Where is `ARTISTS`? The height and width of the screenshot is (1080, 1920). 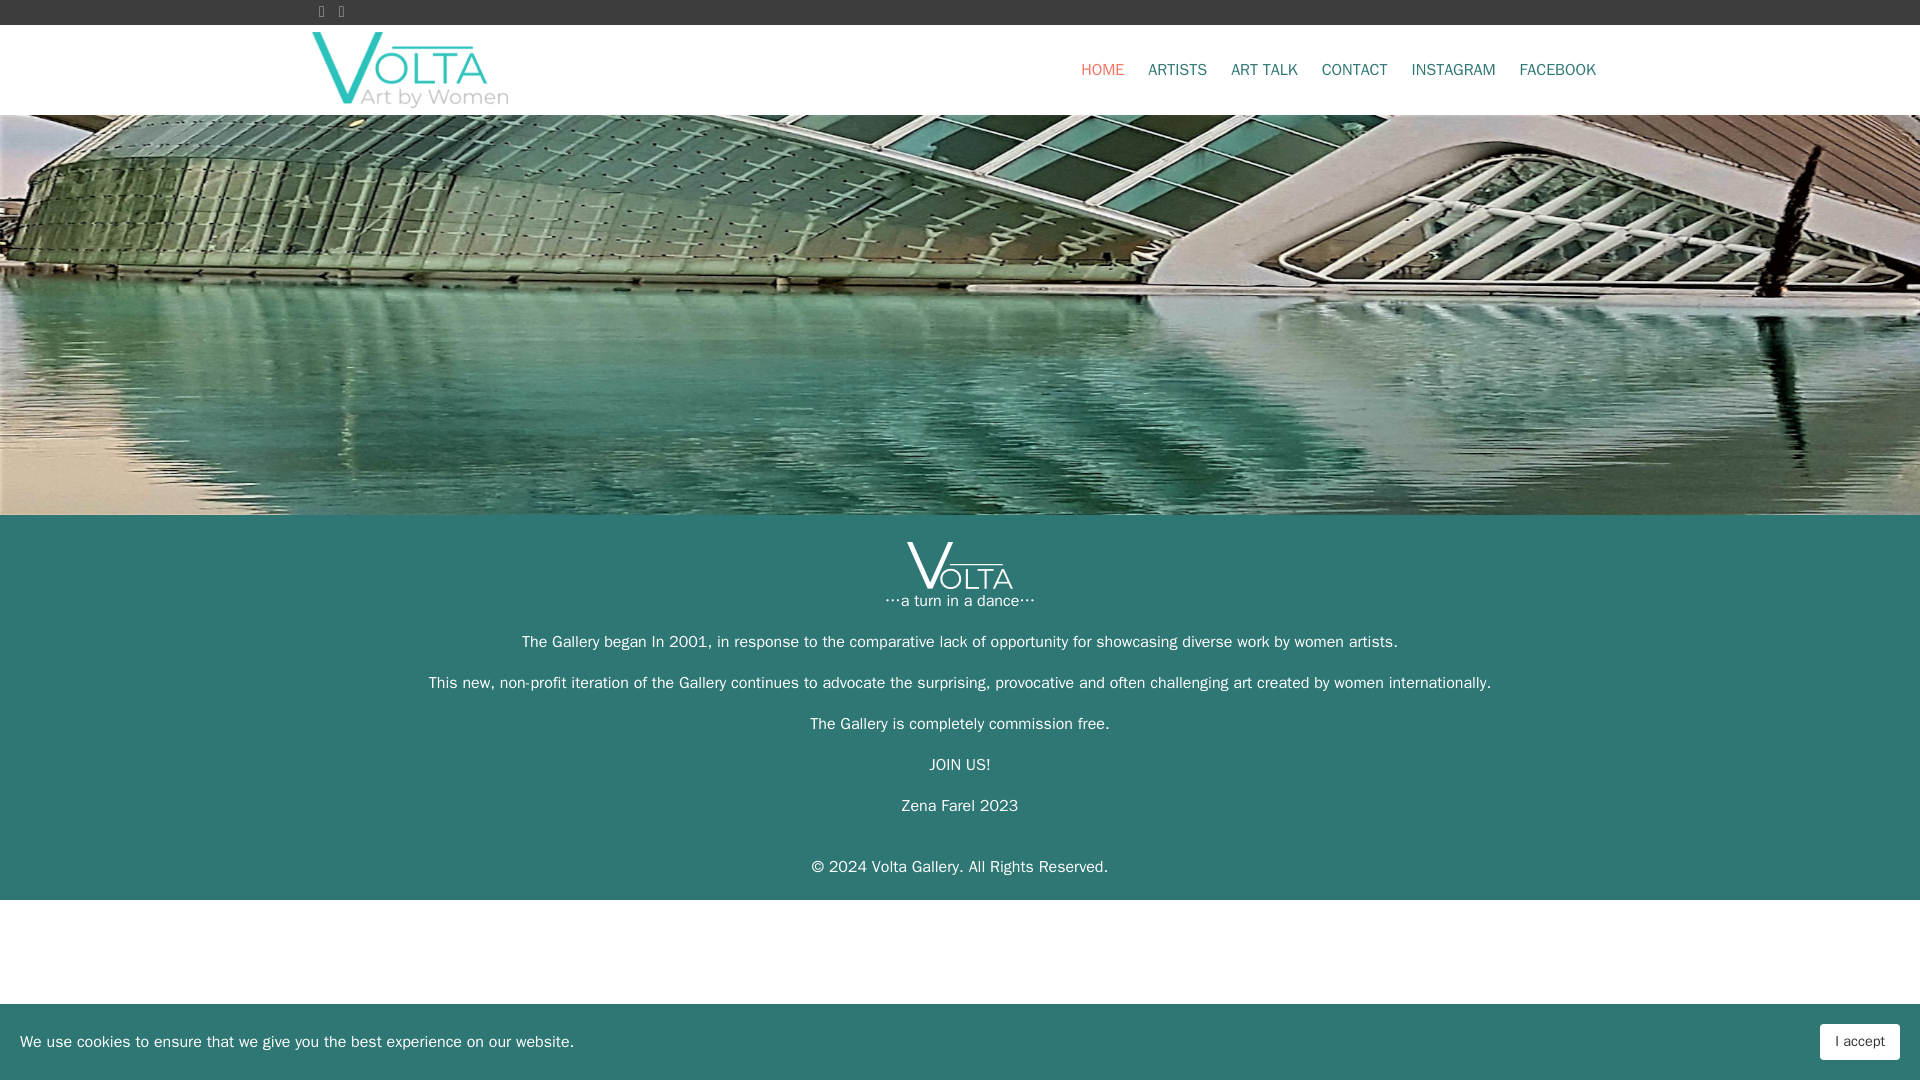
ARTISTS is located at coordinates (1178, 69).